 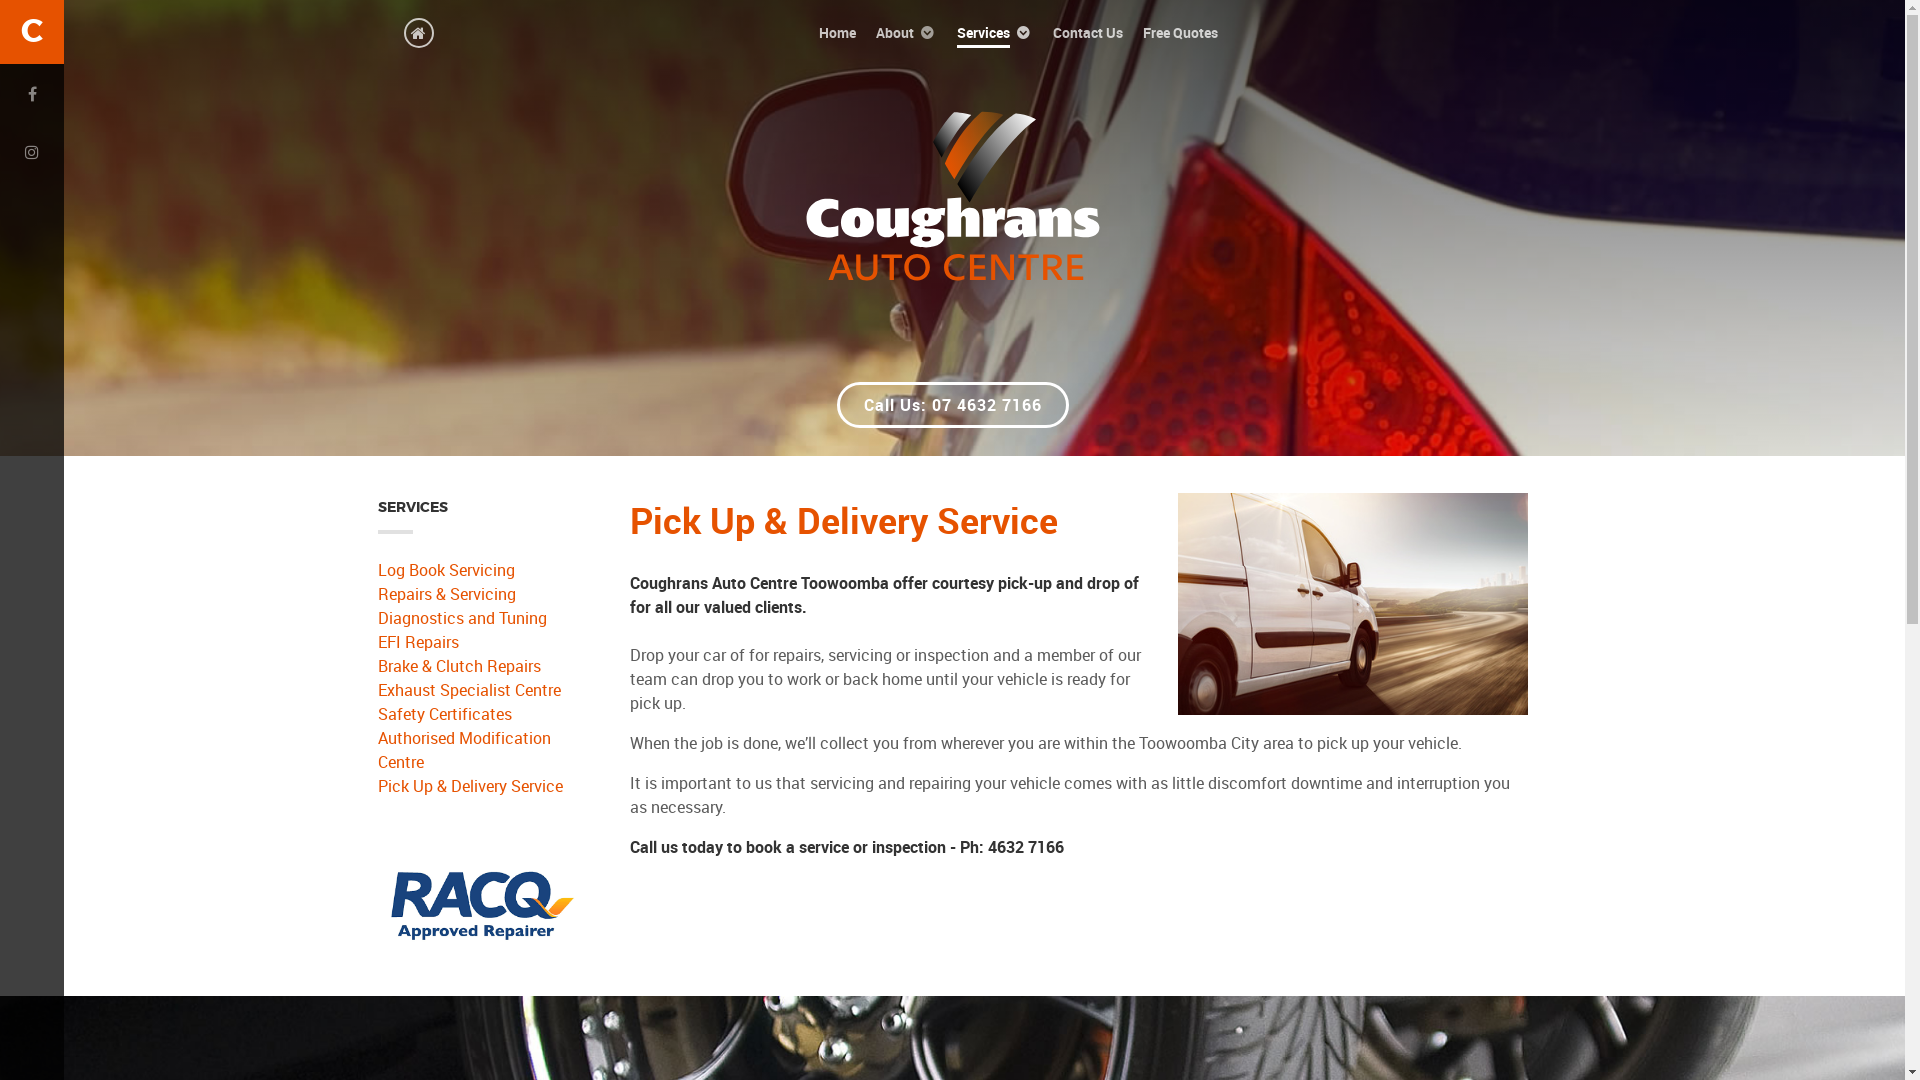 What do you see at coordinates (952, 405) in the screenshot?
I see `Call Us: 07 4632 7166` at bounding box center [952, 405].